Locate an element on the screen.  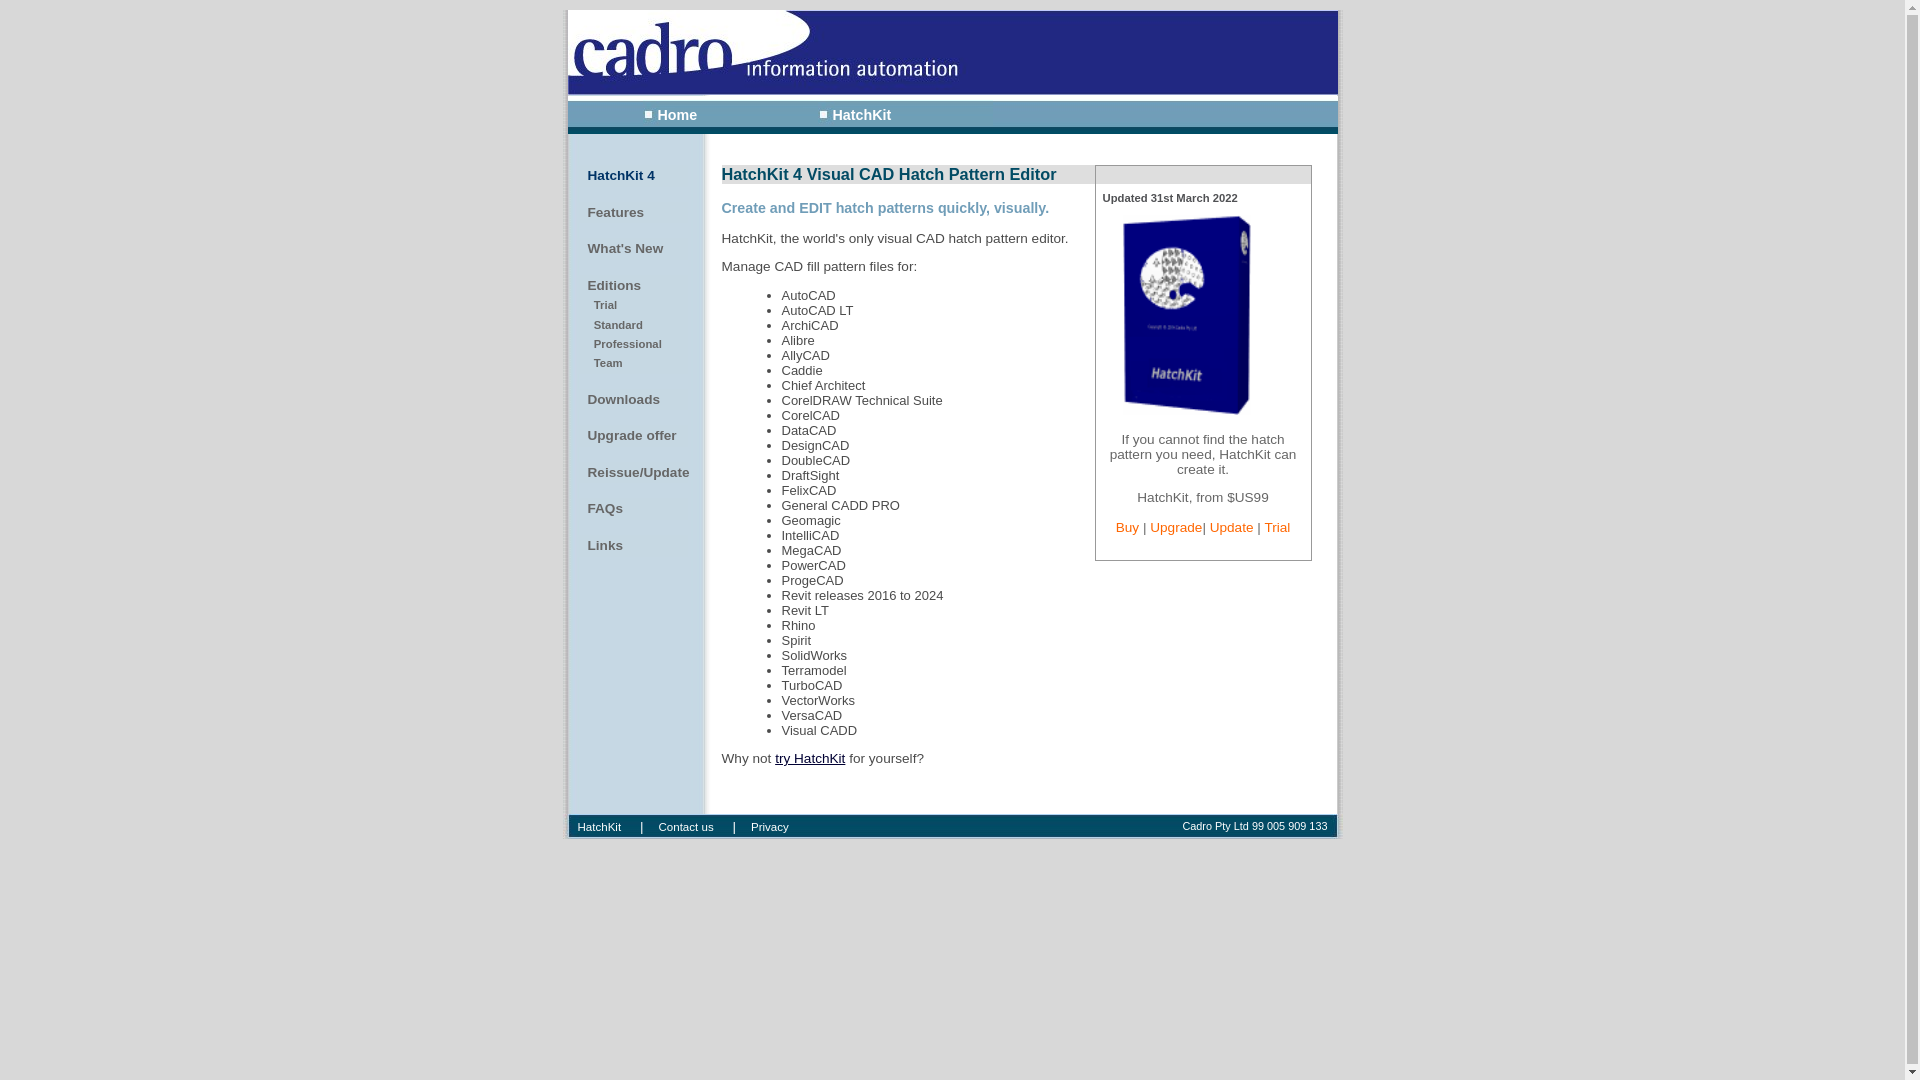
try HatchKit is located at coordinates (810, 758).